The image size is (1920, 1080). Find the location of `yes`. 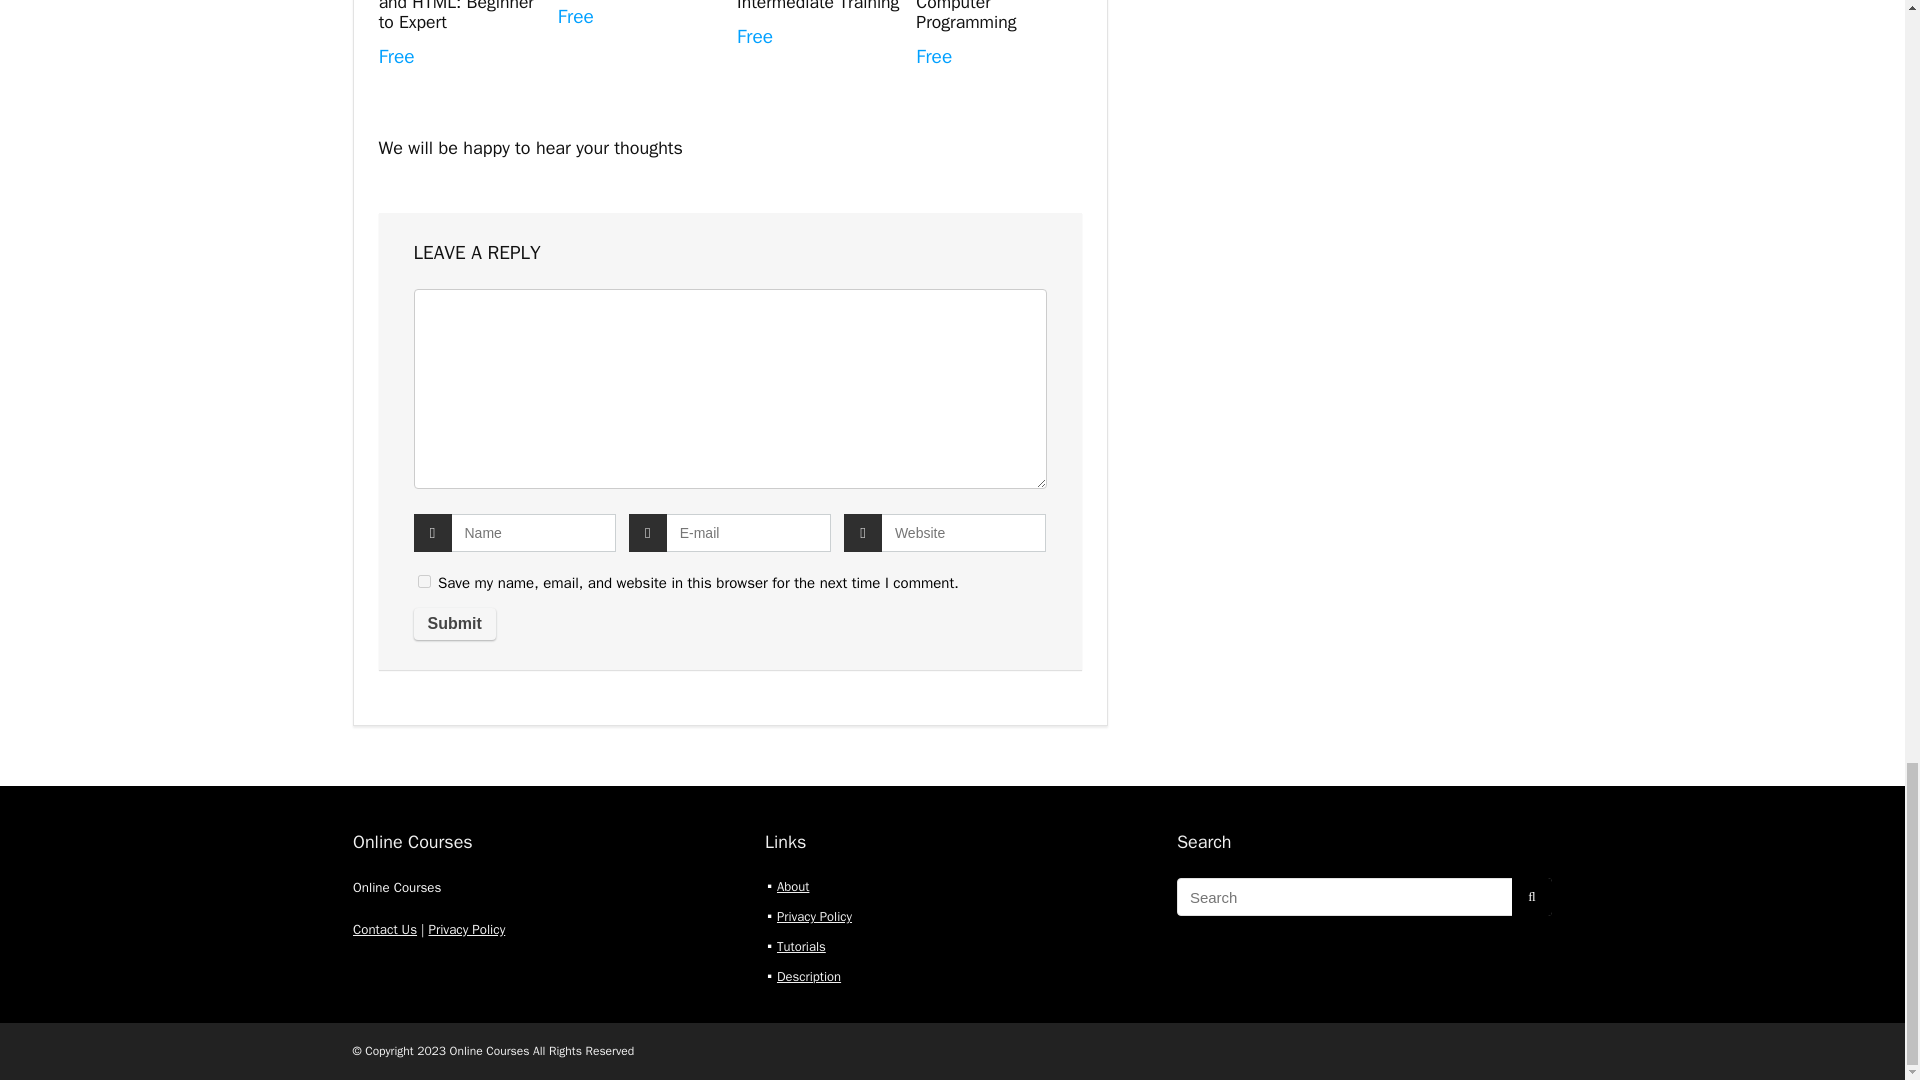

yes is located at coordinates (424, 580).